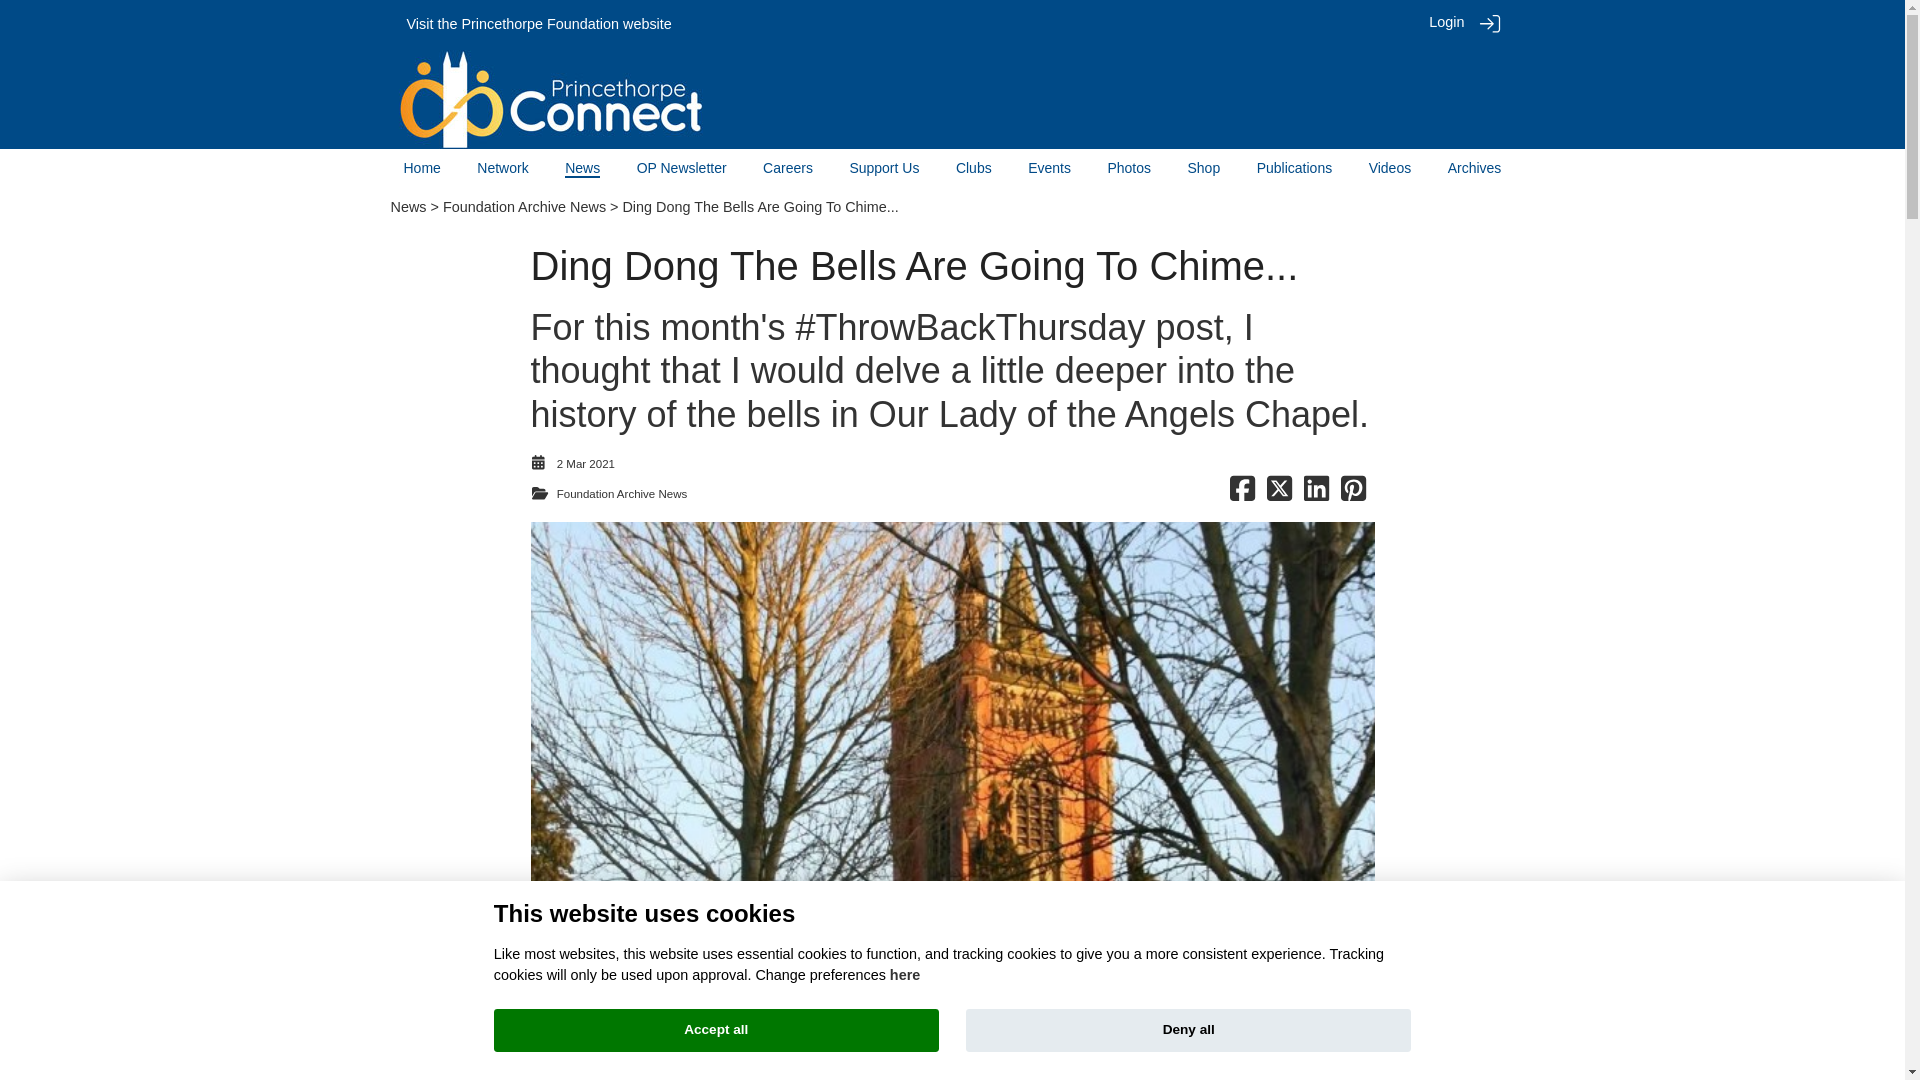 The image size is (1920, 1080). What do you see at coordinates (1352, 494) in the screenshot?
I see `Share on Pinterest` at bounding box center [1352, 494].